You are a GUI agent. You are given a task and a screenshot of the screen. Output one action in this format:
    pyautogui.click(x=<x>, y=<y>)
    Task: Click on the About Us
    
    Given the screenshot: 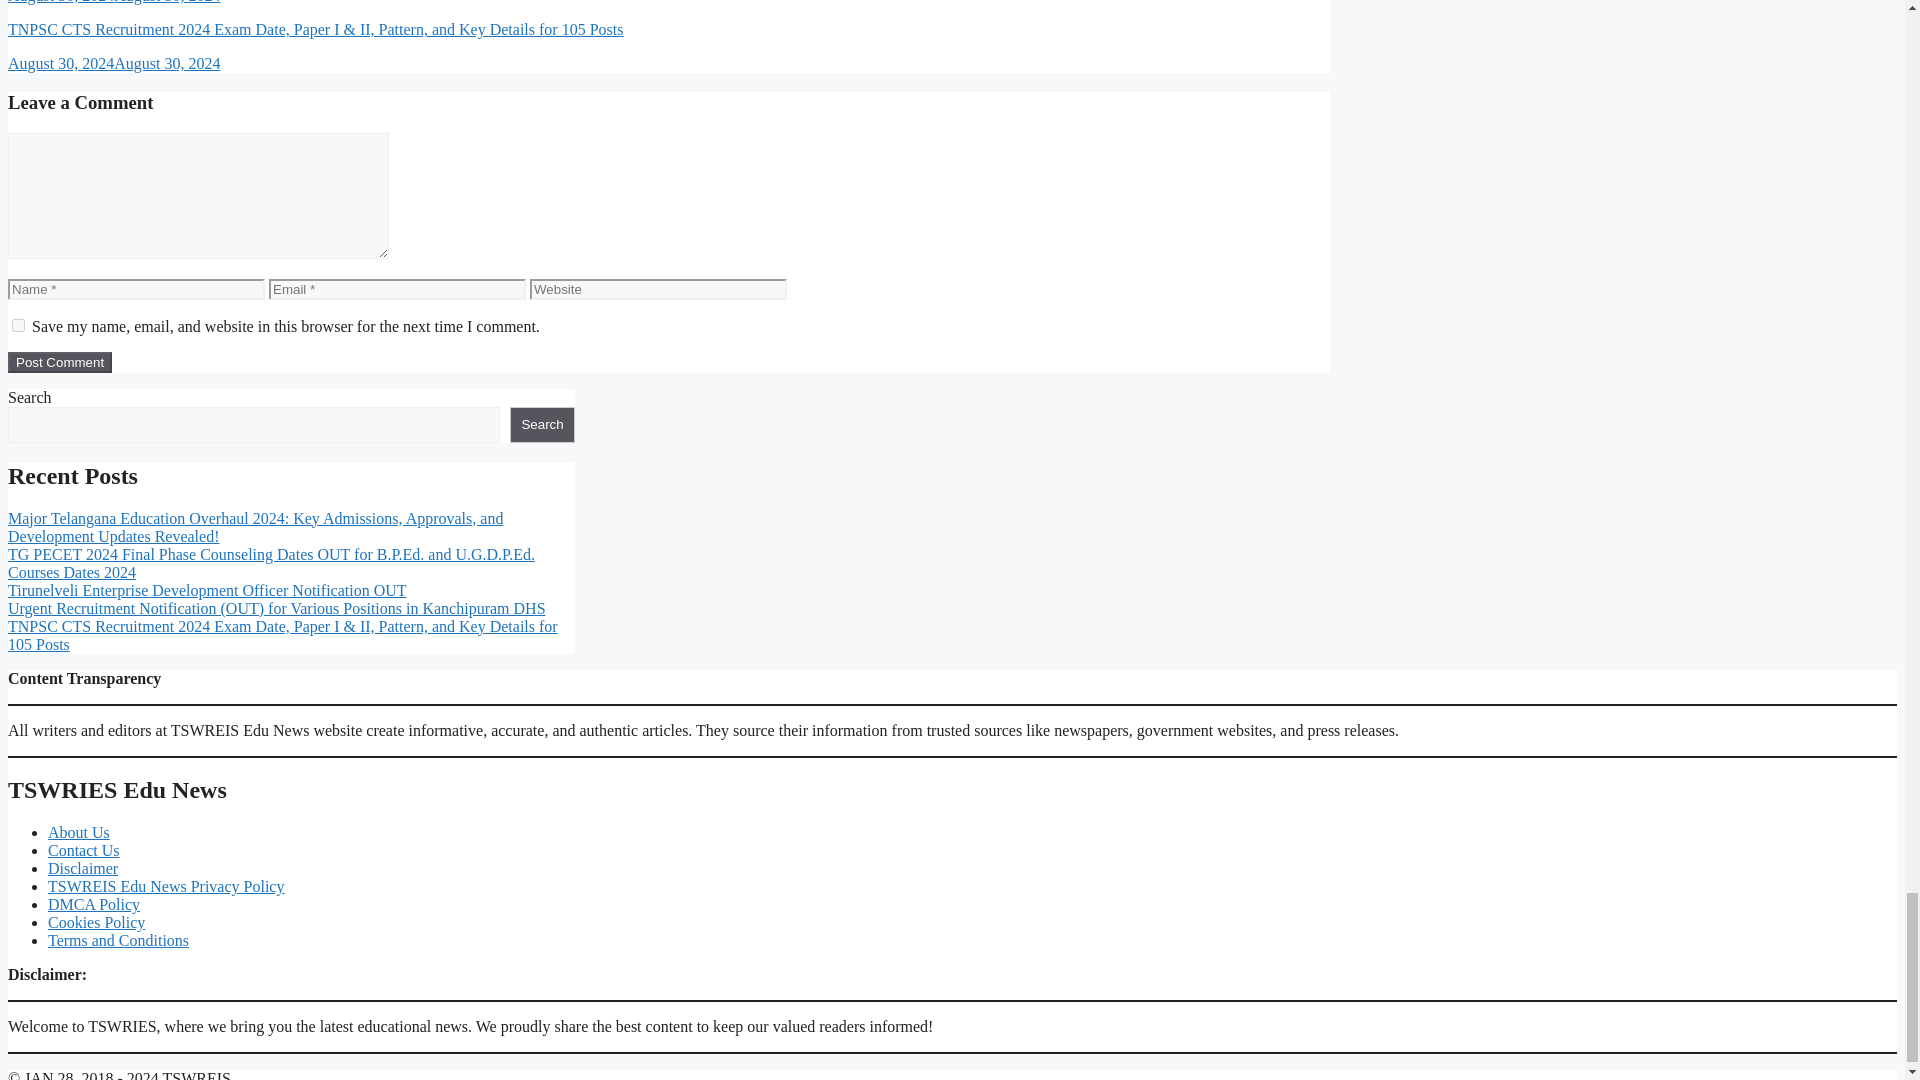 What is the action you would take?
    pyautogui.click(x=78, y=832)
    